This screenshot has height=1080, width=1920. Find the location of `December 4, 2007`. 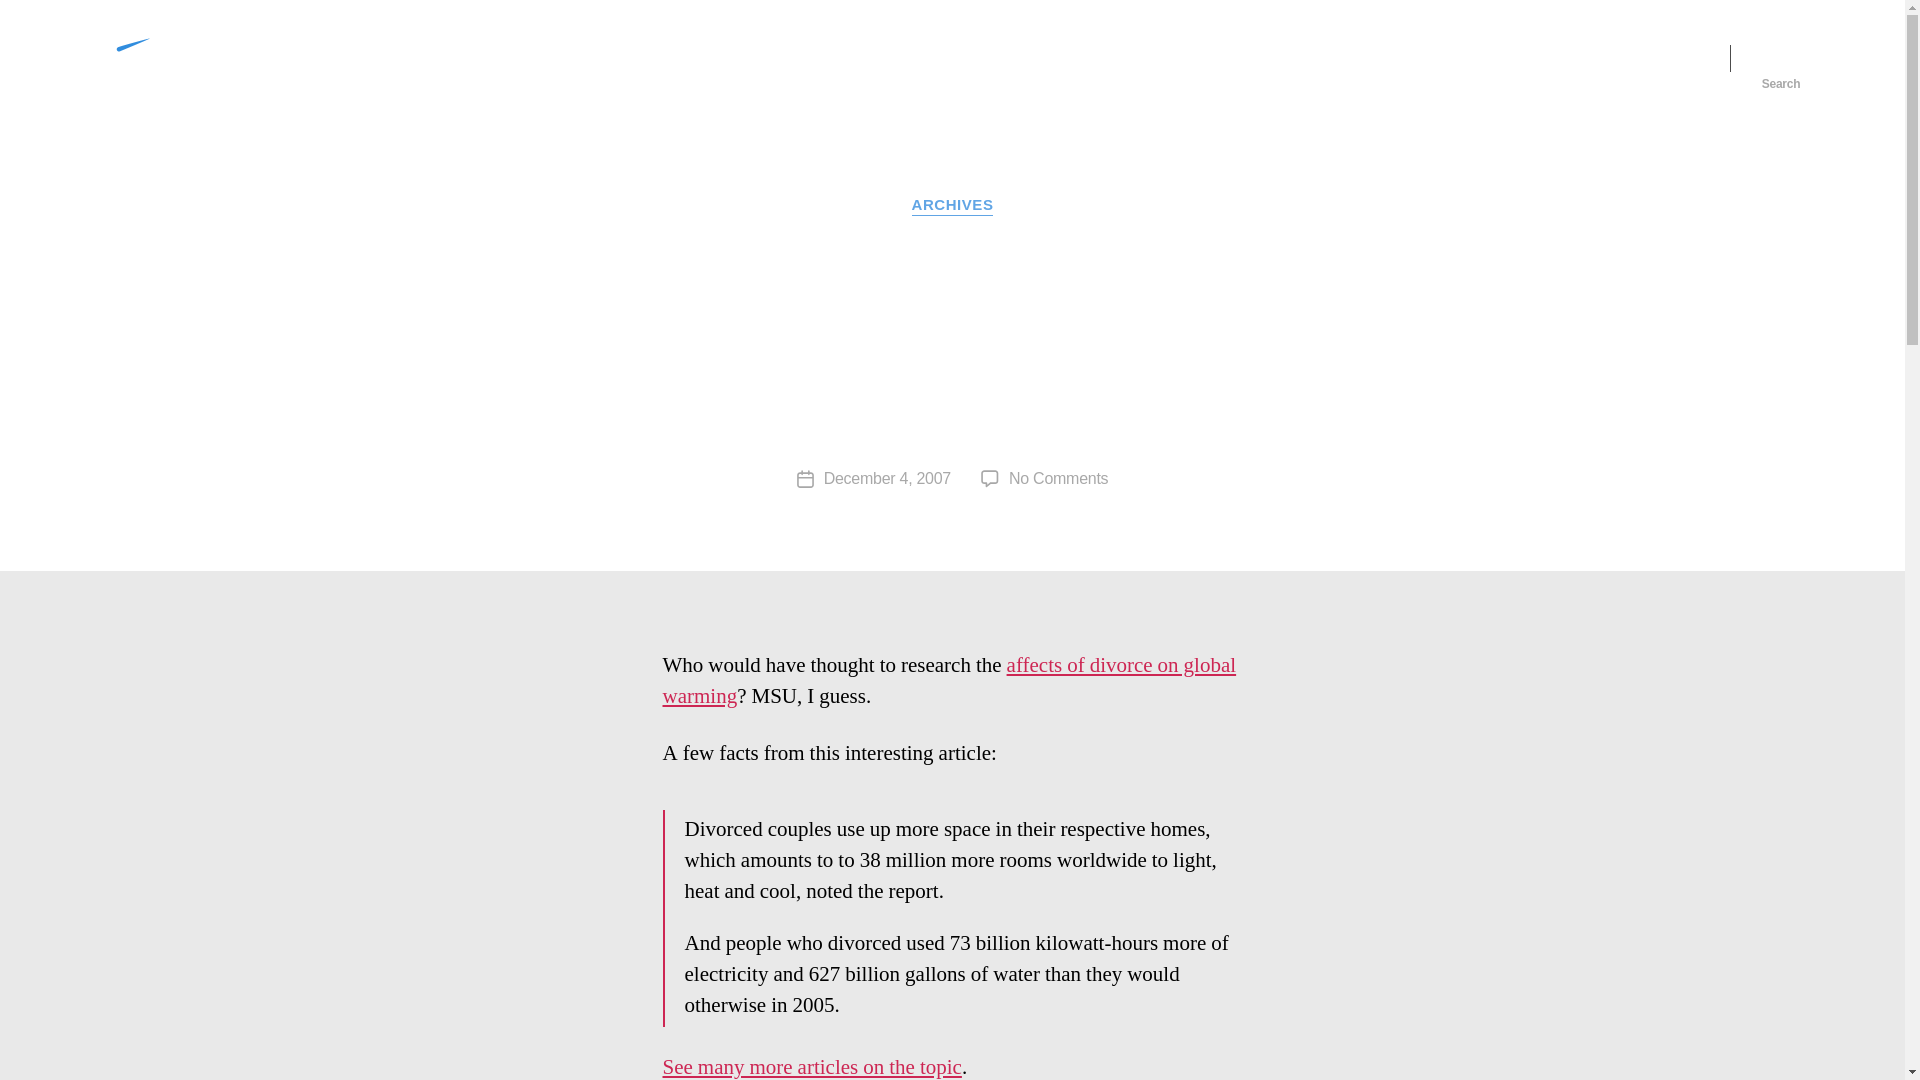

December 4, 2007 is located at coordinates (886, 478).